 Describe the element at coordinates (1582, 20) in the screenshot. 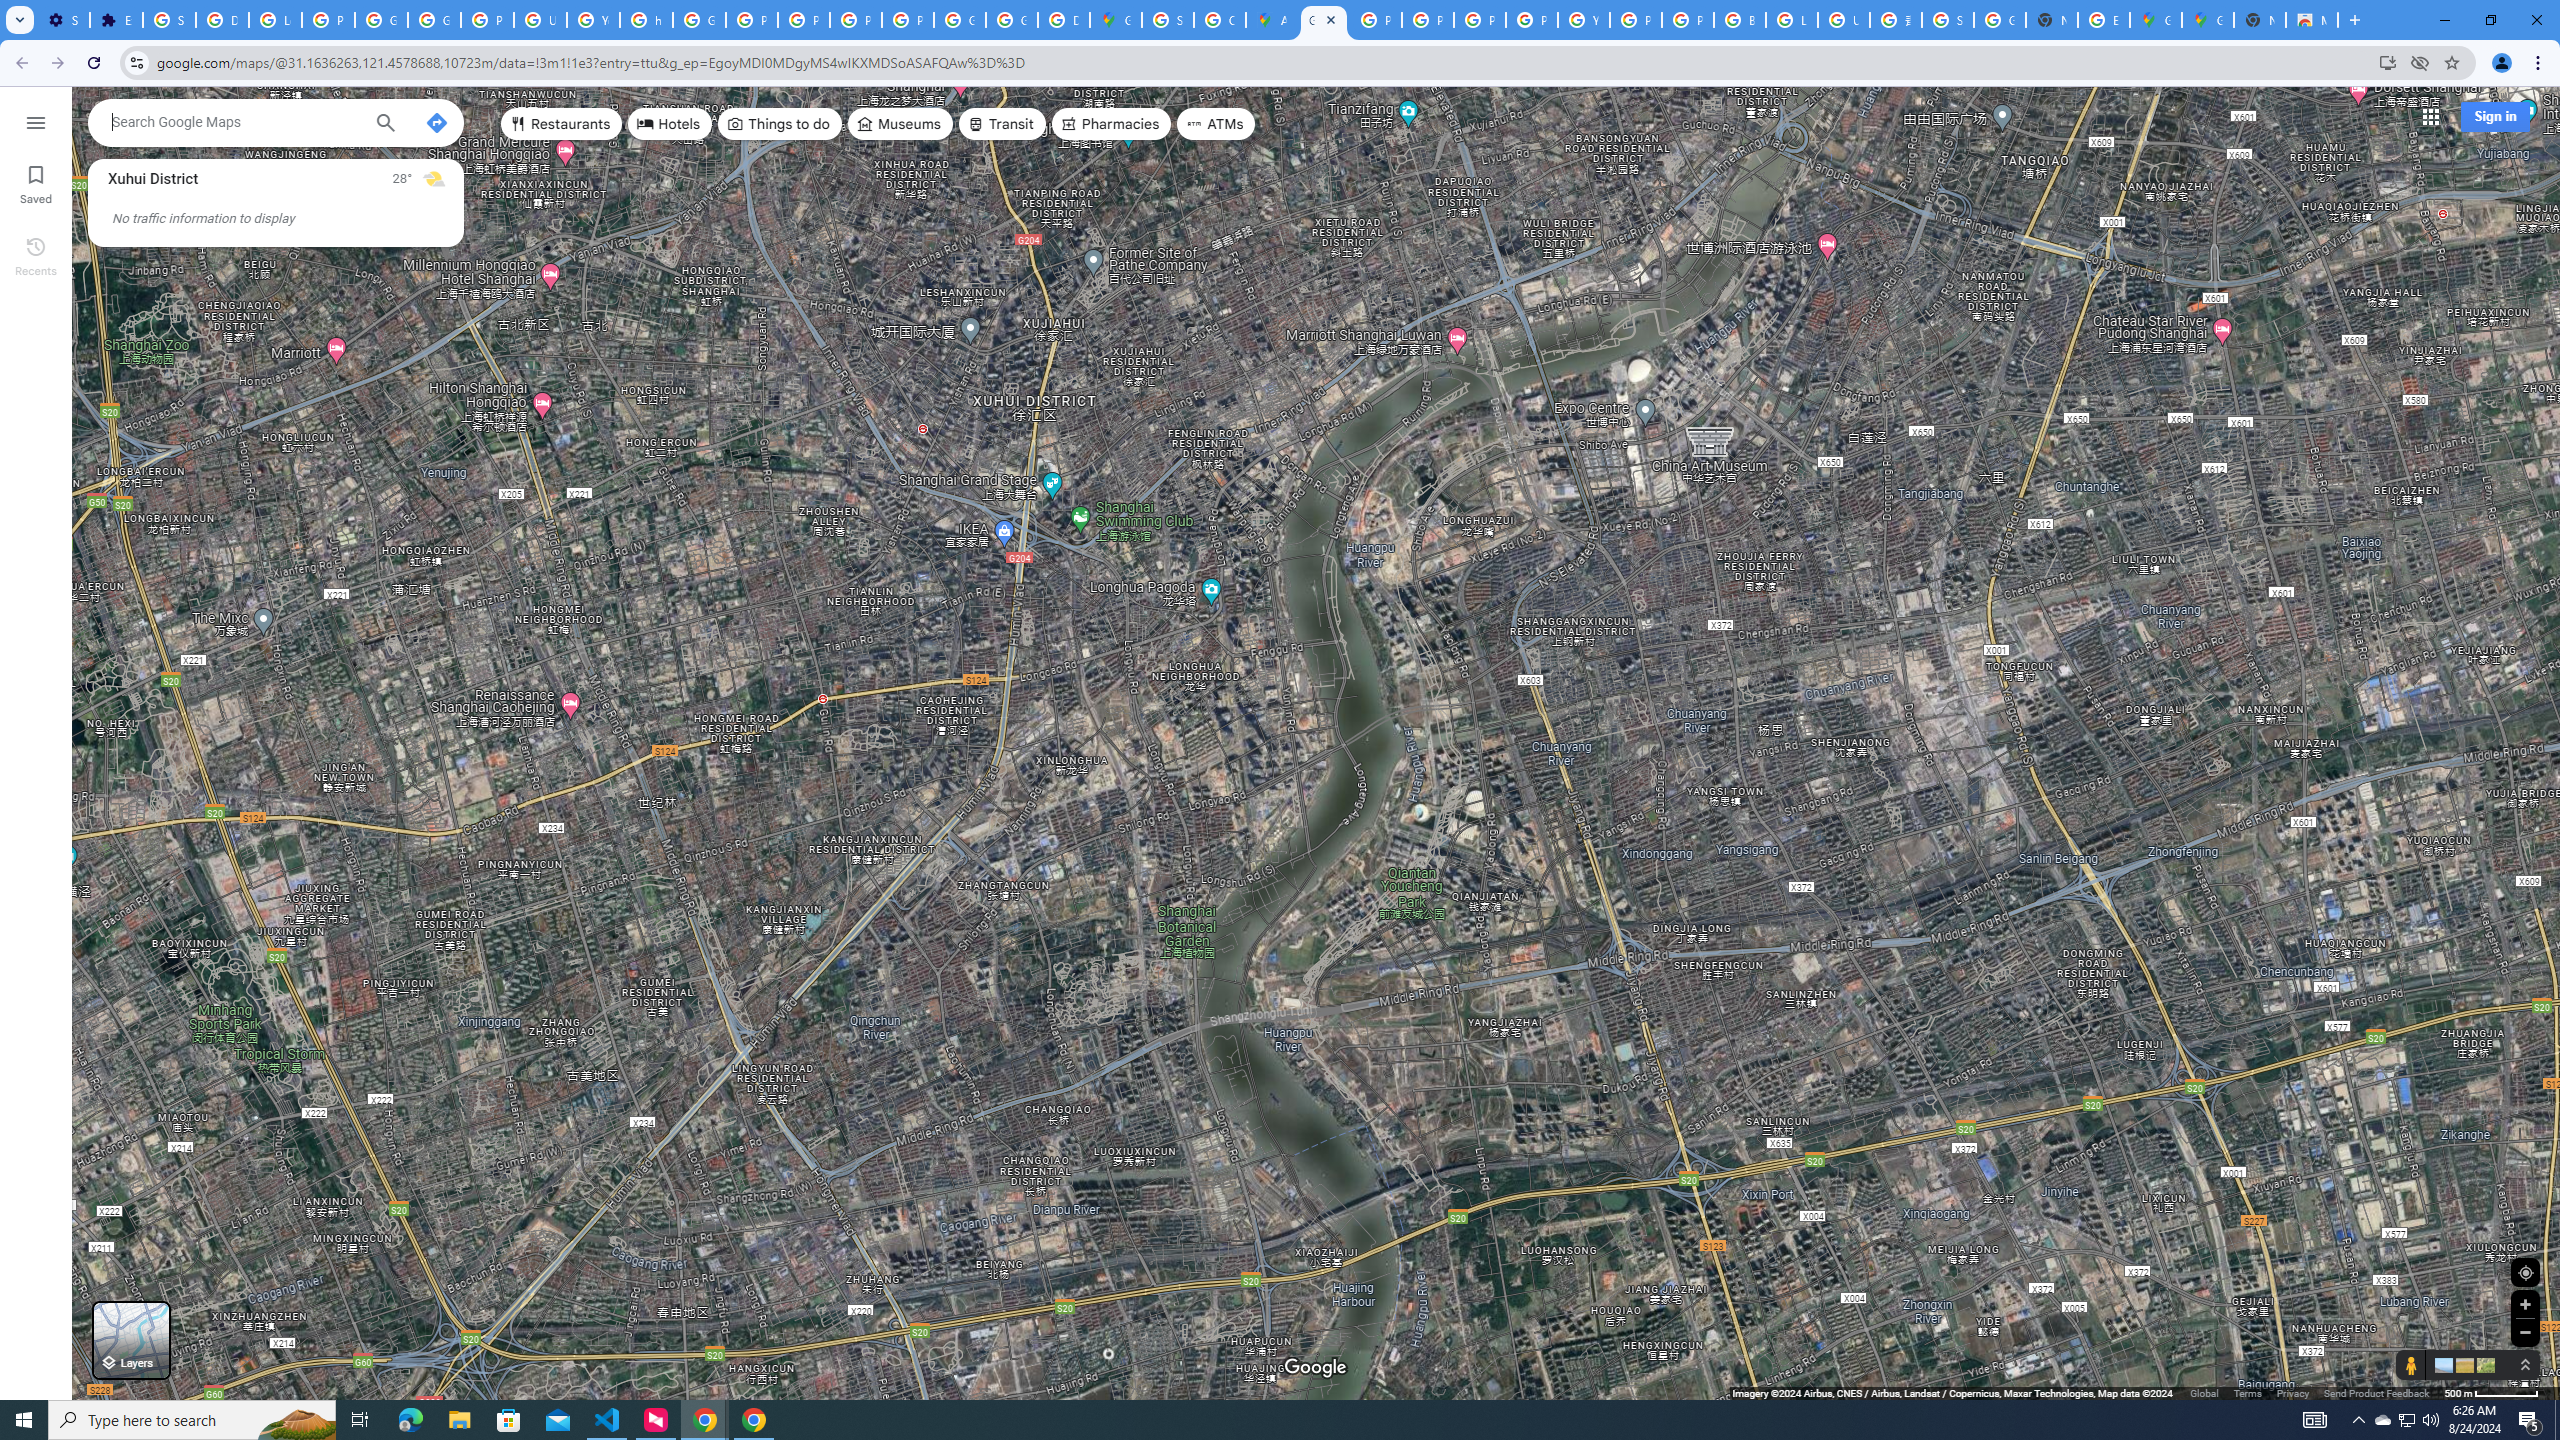

I see `YouTube` at that location.